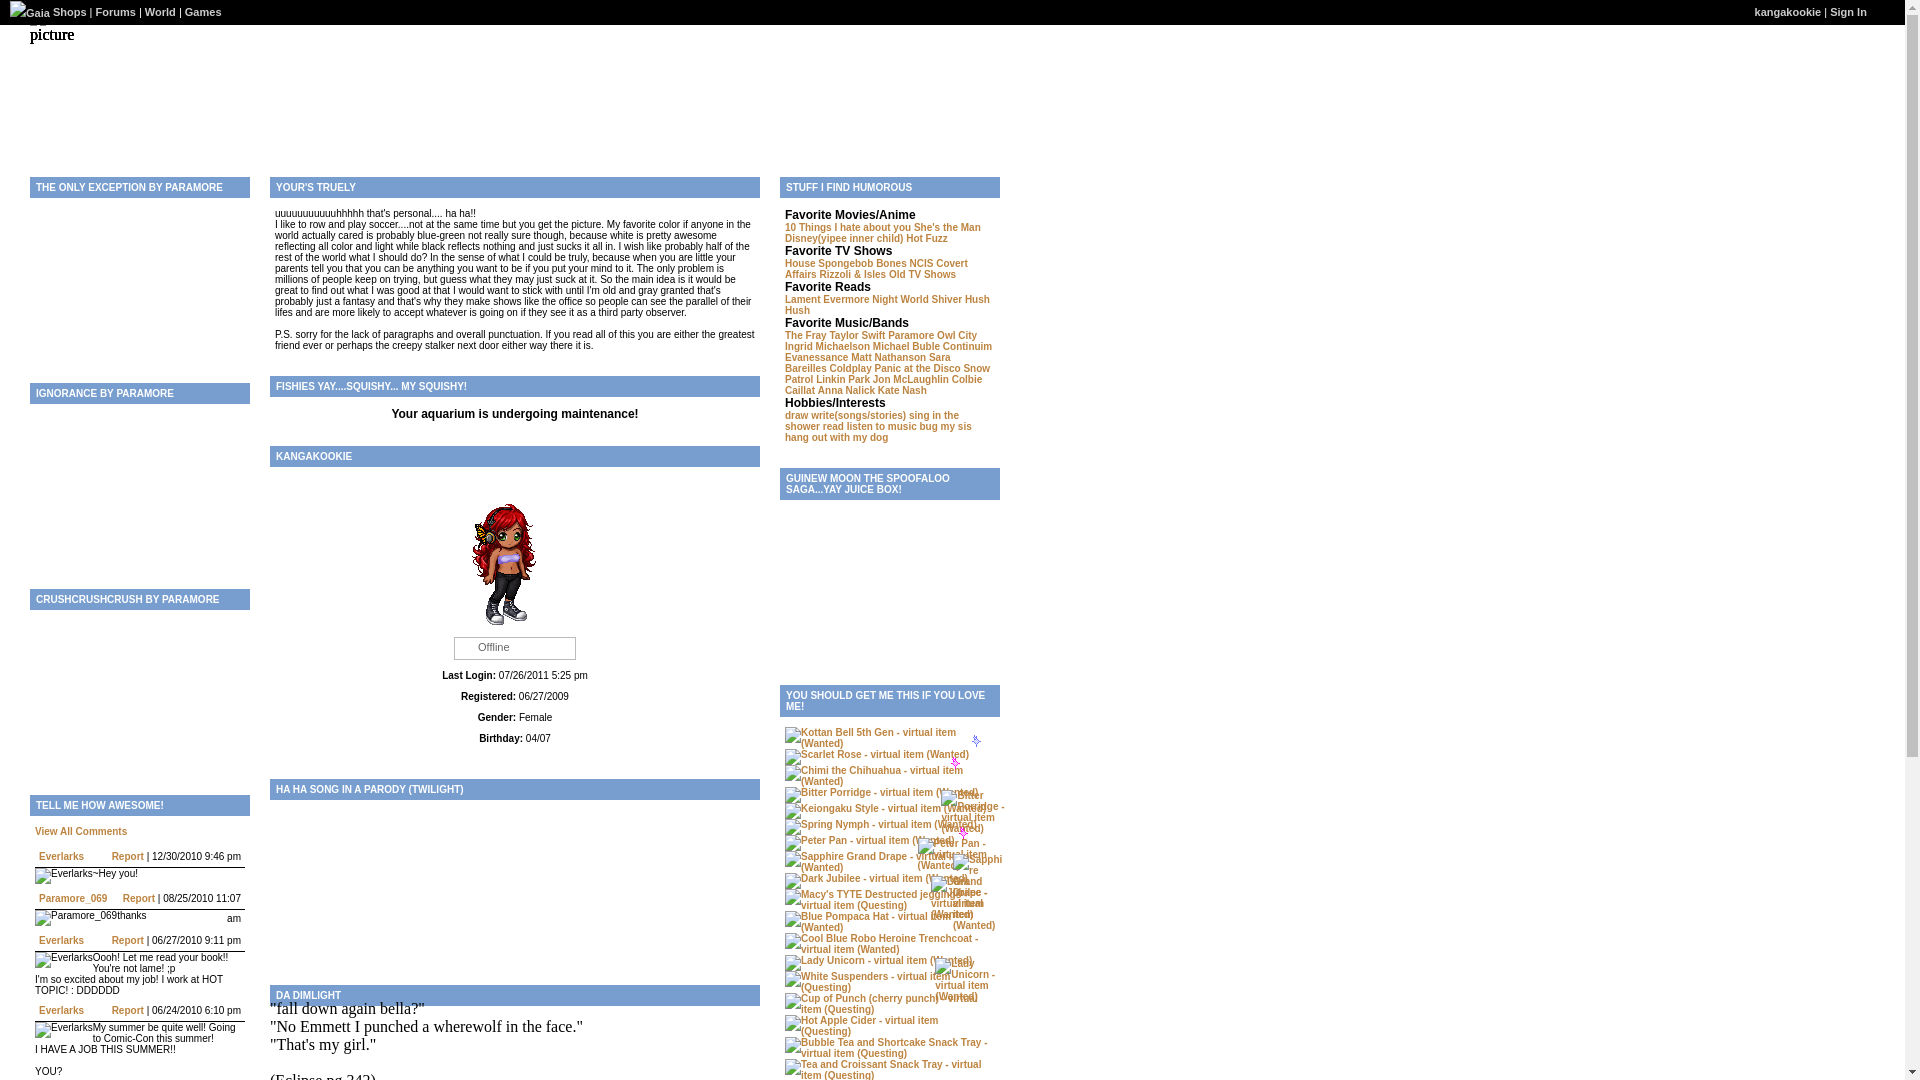 The height and width of the screenshot is (1080, 1920). I want to click on Old TV Shows, so click(922, 274).